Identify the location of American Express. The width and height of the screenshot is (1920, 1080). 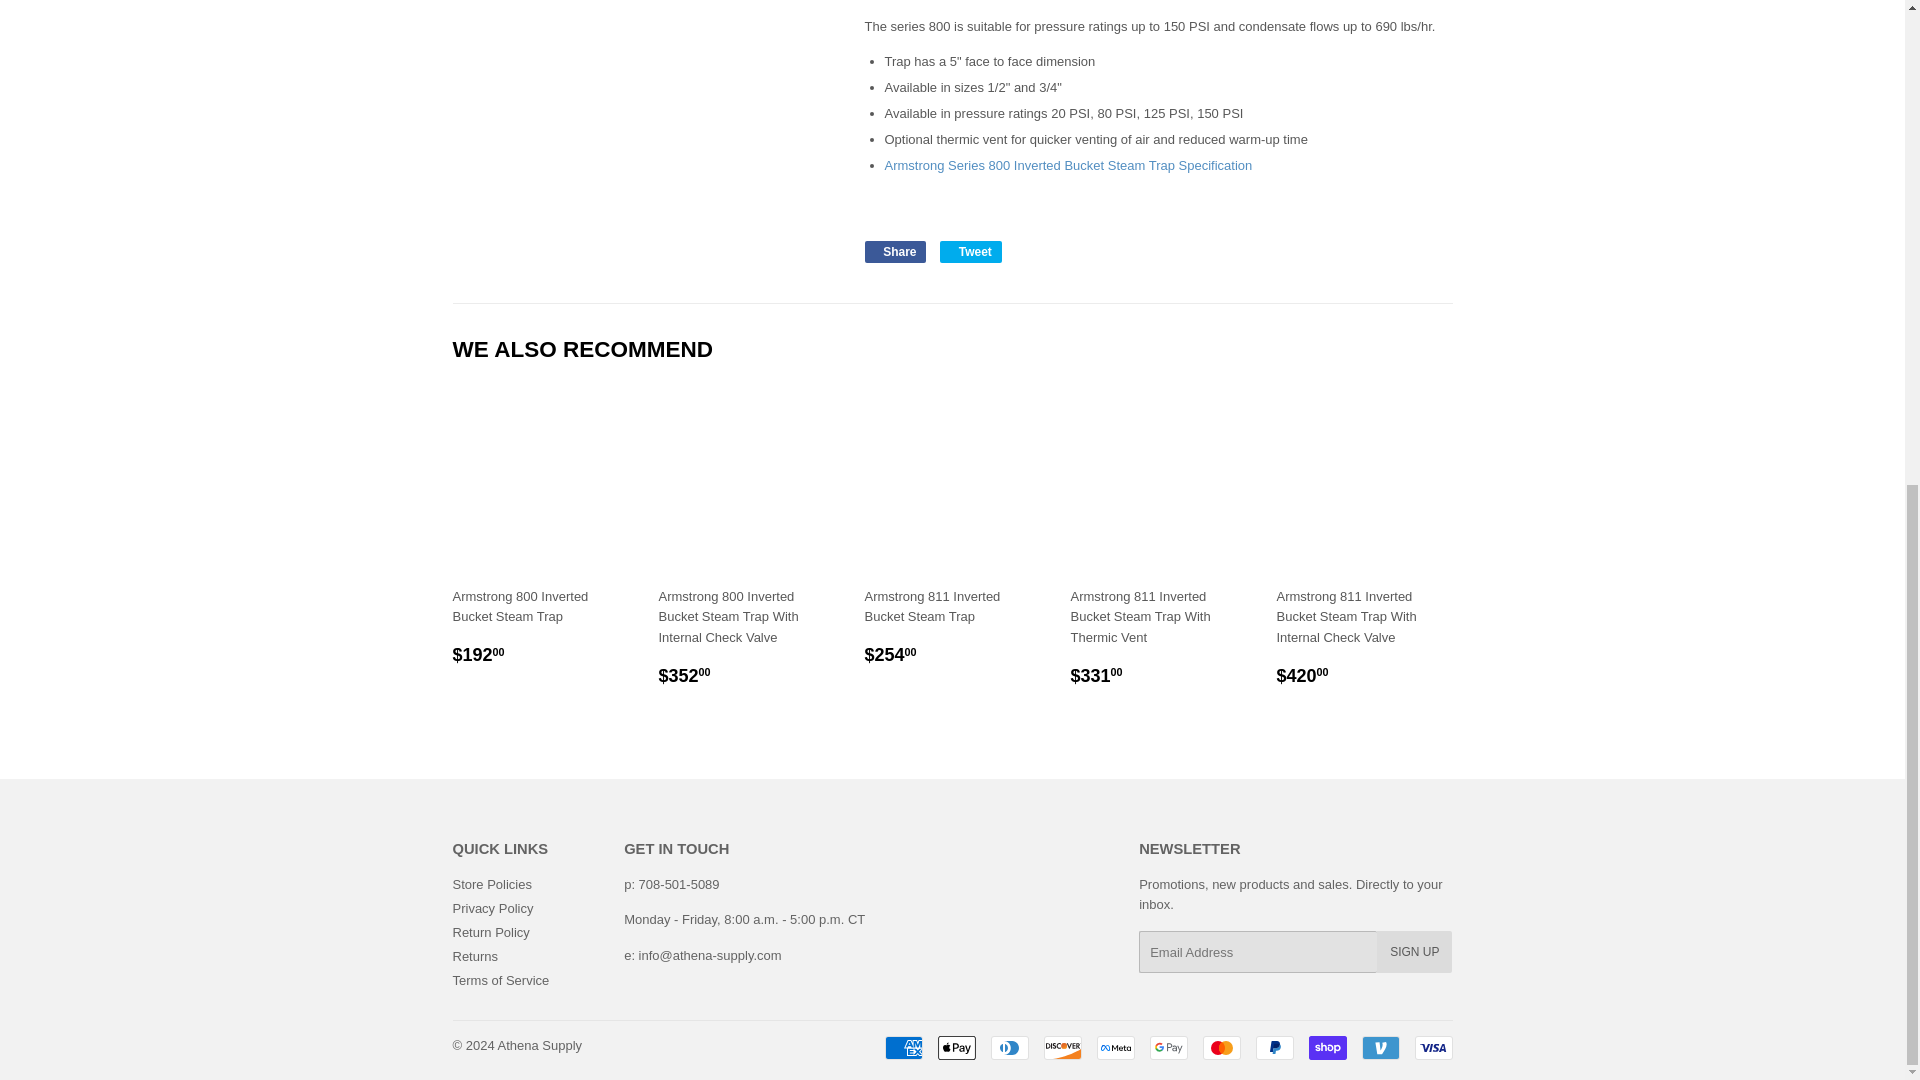
(902, 1047).